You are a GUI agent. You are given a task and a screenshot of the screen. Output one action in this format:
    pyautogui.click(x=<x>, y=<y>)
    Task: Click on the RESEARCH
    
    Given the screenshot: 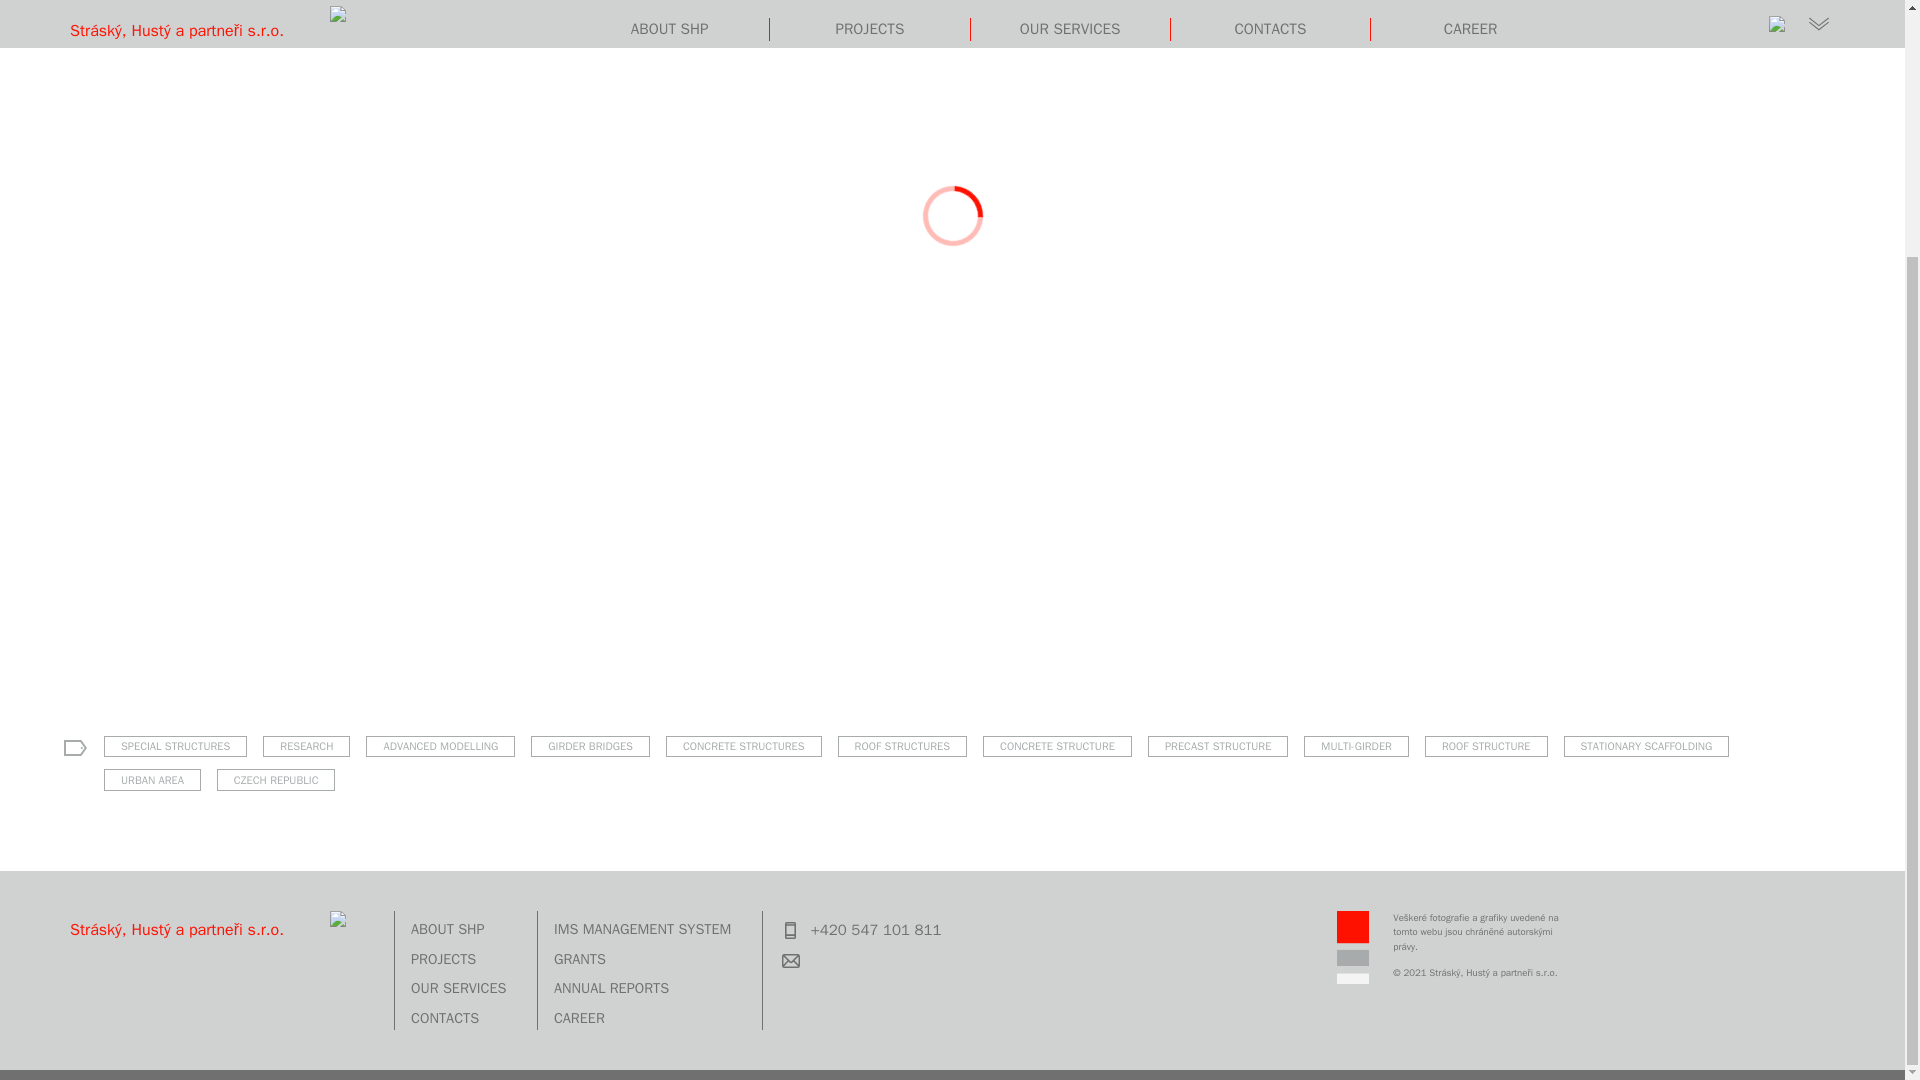 What is the action you would take?
    pyautogui.click(x=306, y=746)
    